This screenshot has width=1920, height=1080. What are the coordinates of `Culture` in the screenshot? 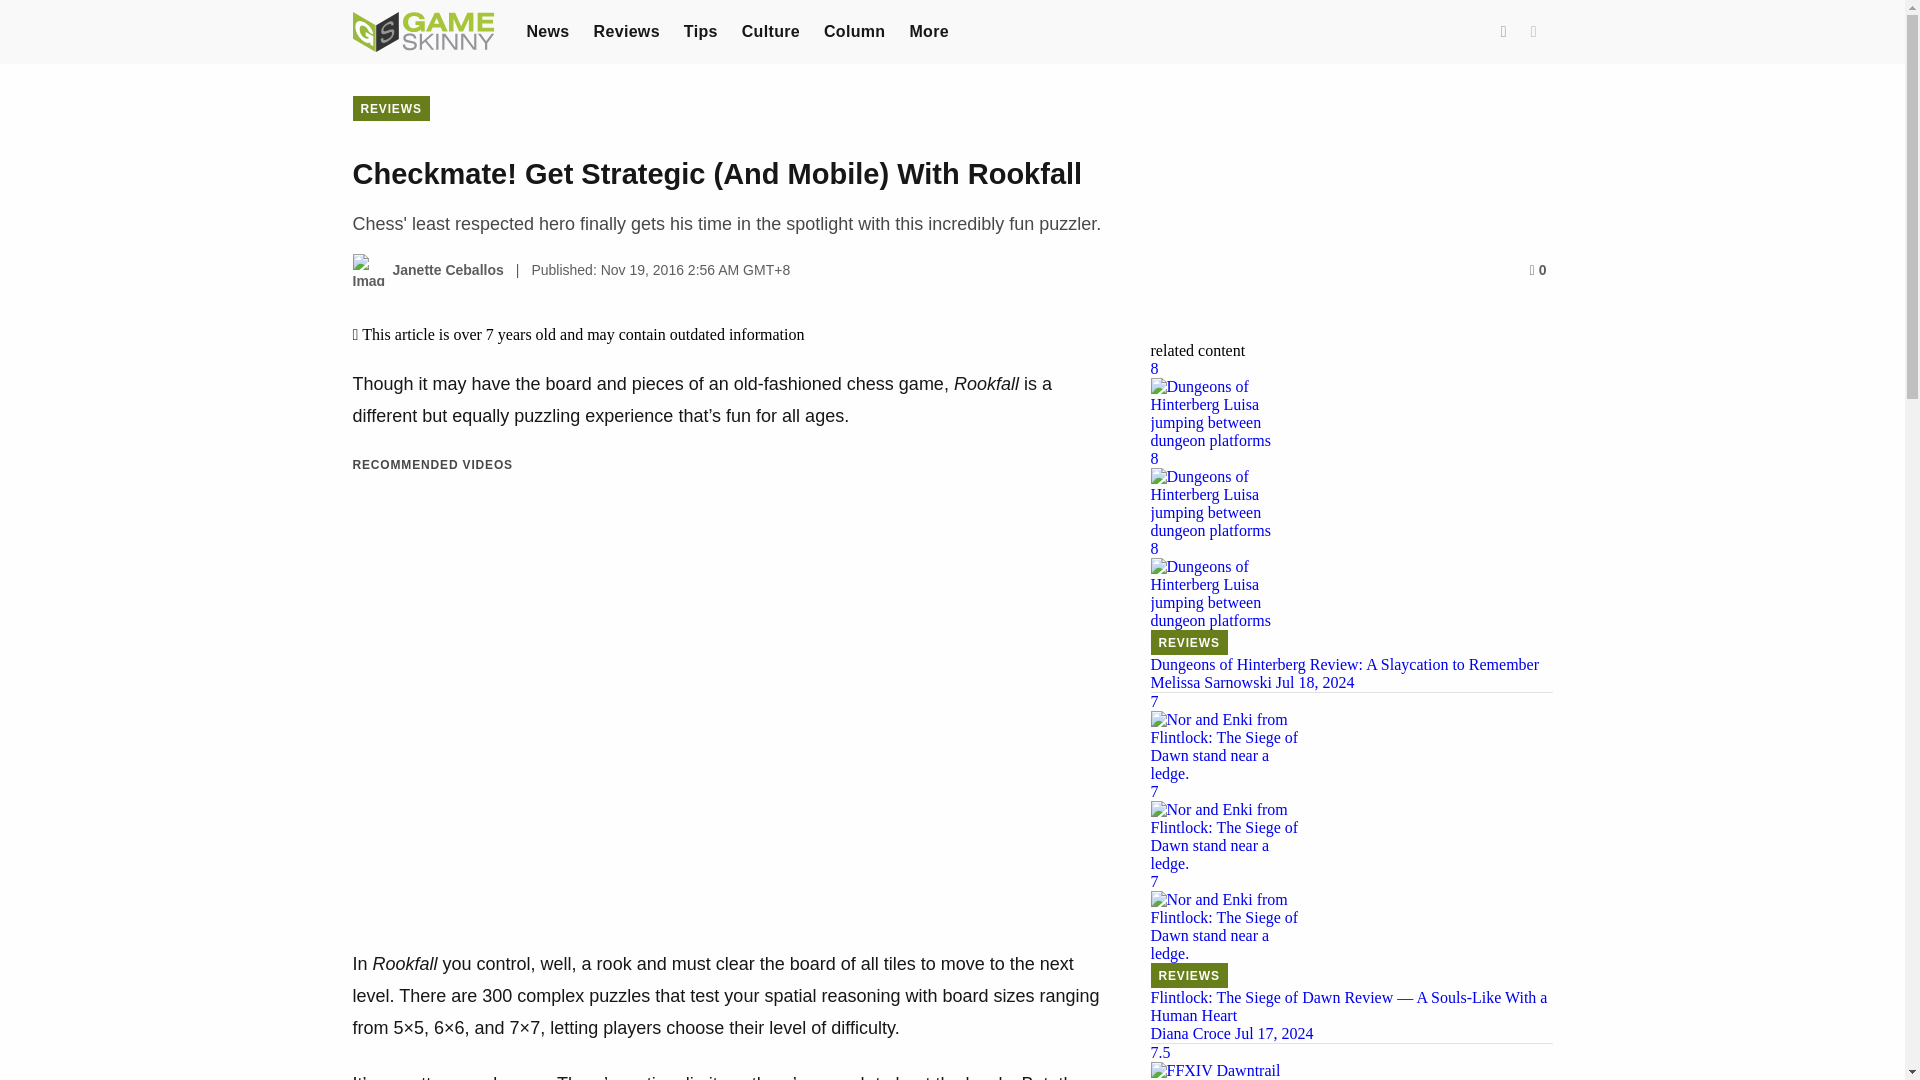 It's located at (770, 30).